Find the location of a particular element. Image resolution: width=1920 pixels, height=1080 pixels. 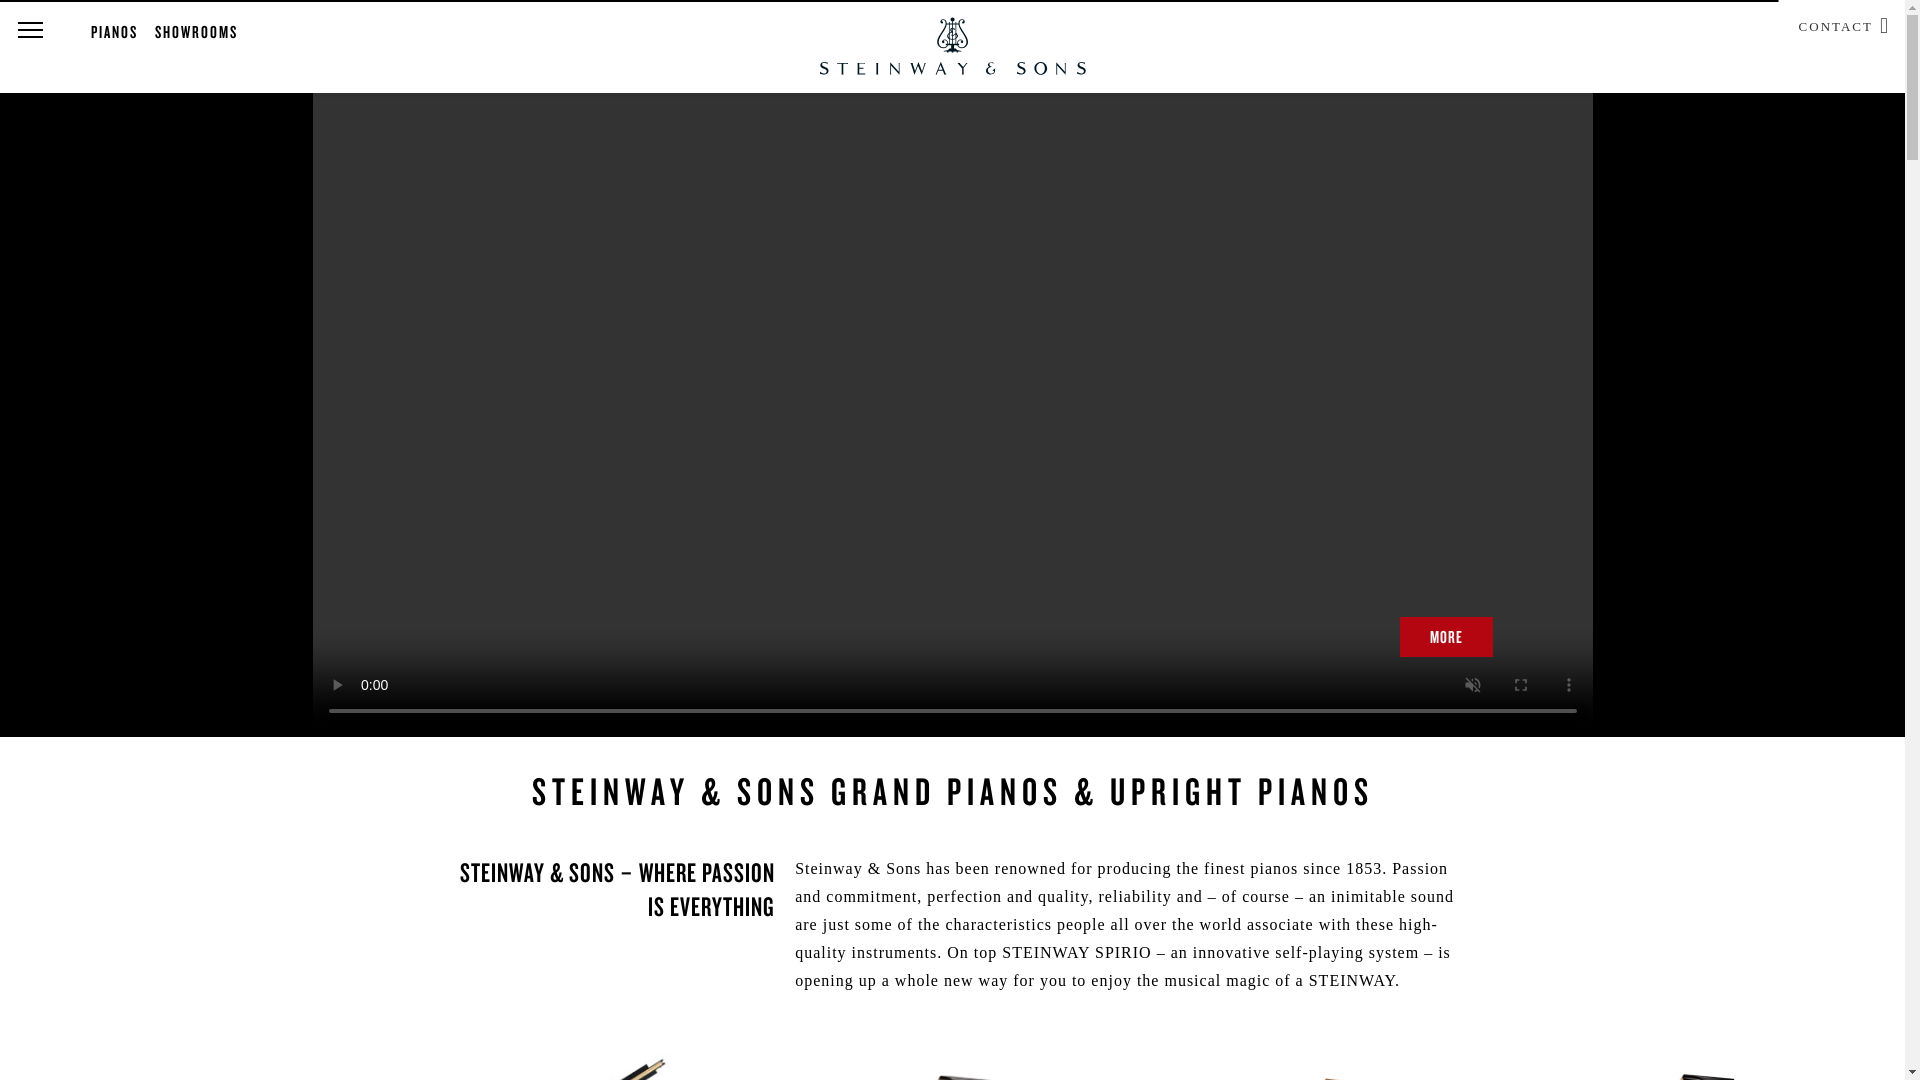

SHOWROOMS is located at coordinates (196, 31).